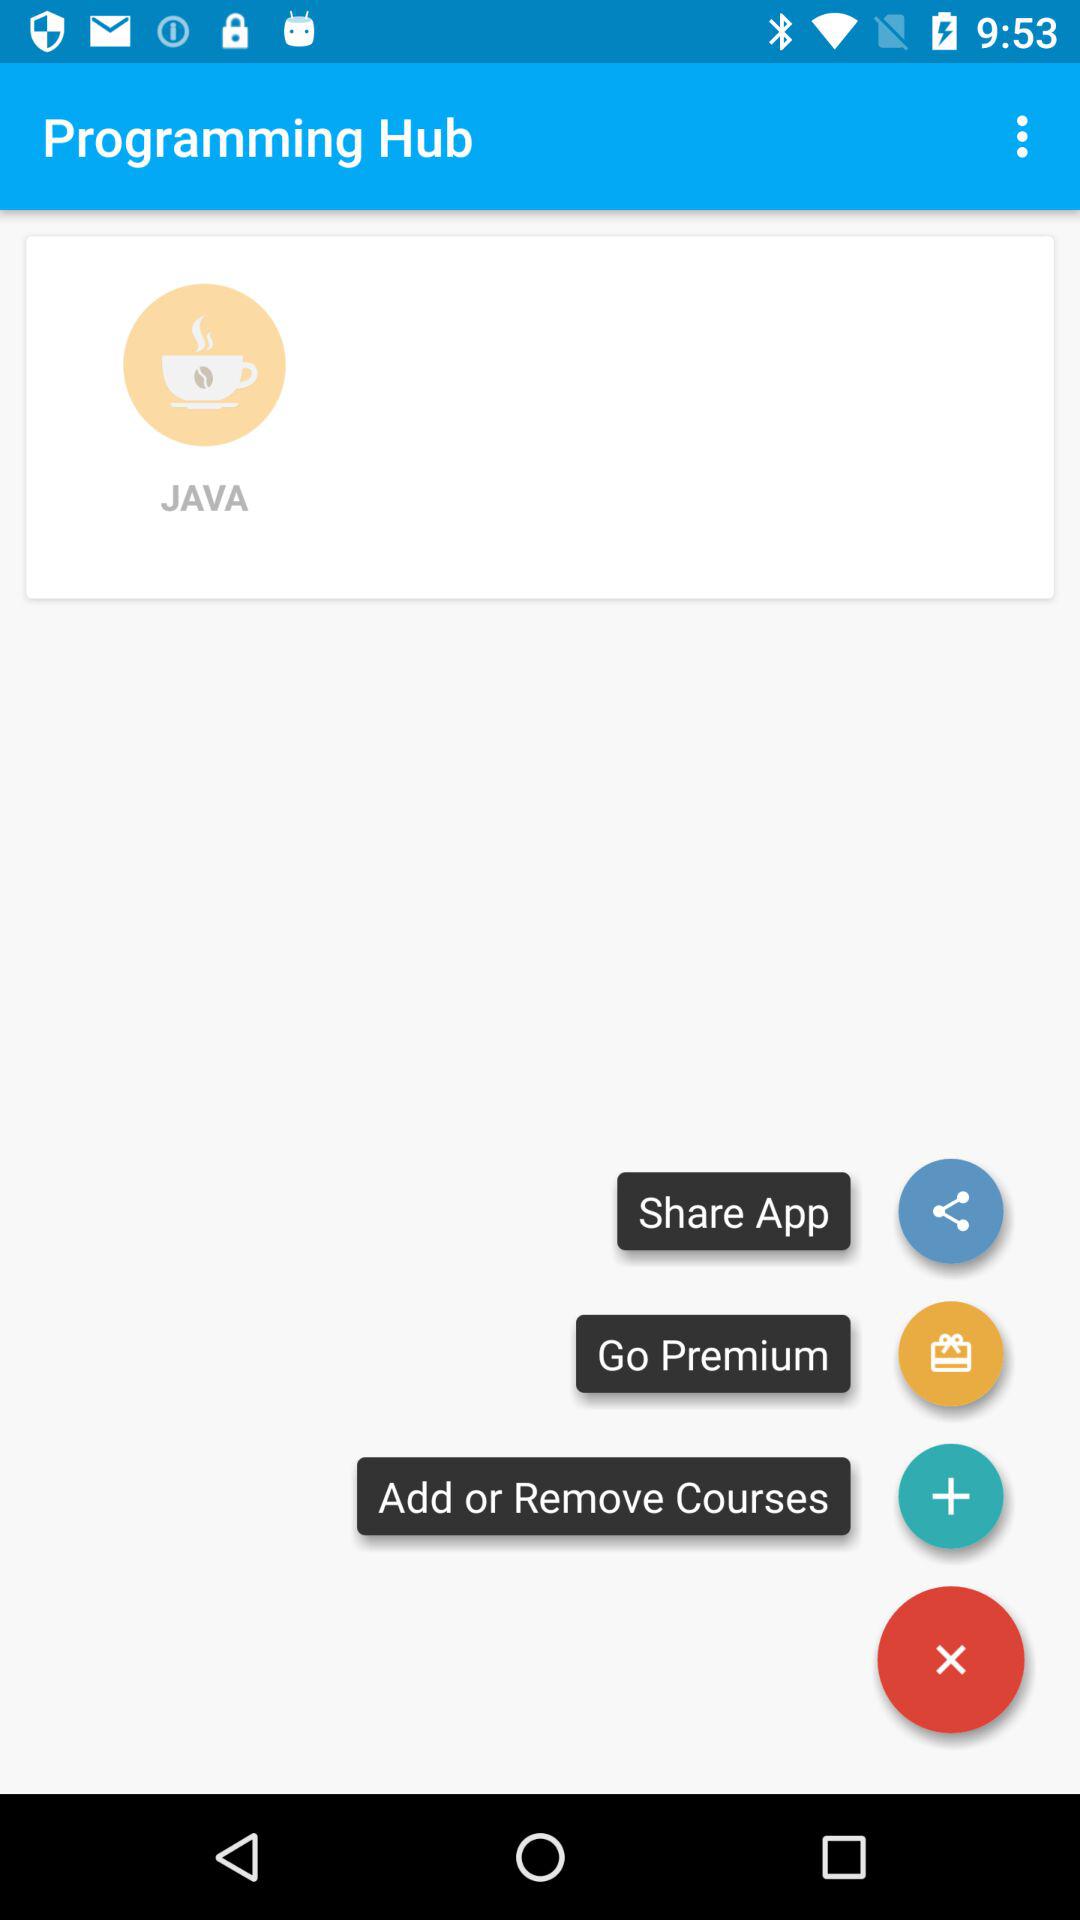 The width and height of the screenshot is (1080, 1920). What do you see at coordinates (713, 1354) in the screenshot?
I see `flip until go premium` at bounding box center [713, 1354].